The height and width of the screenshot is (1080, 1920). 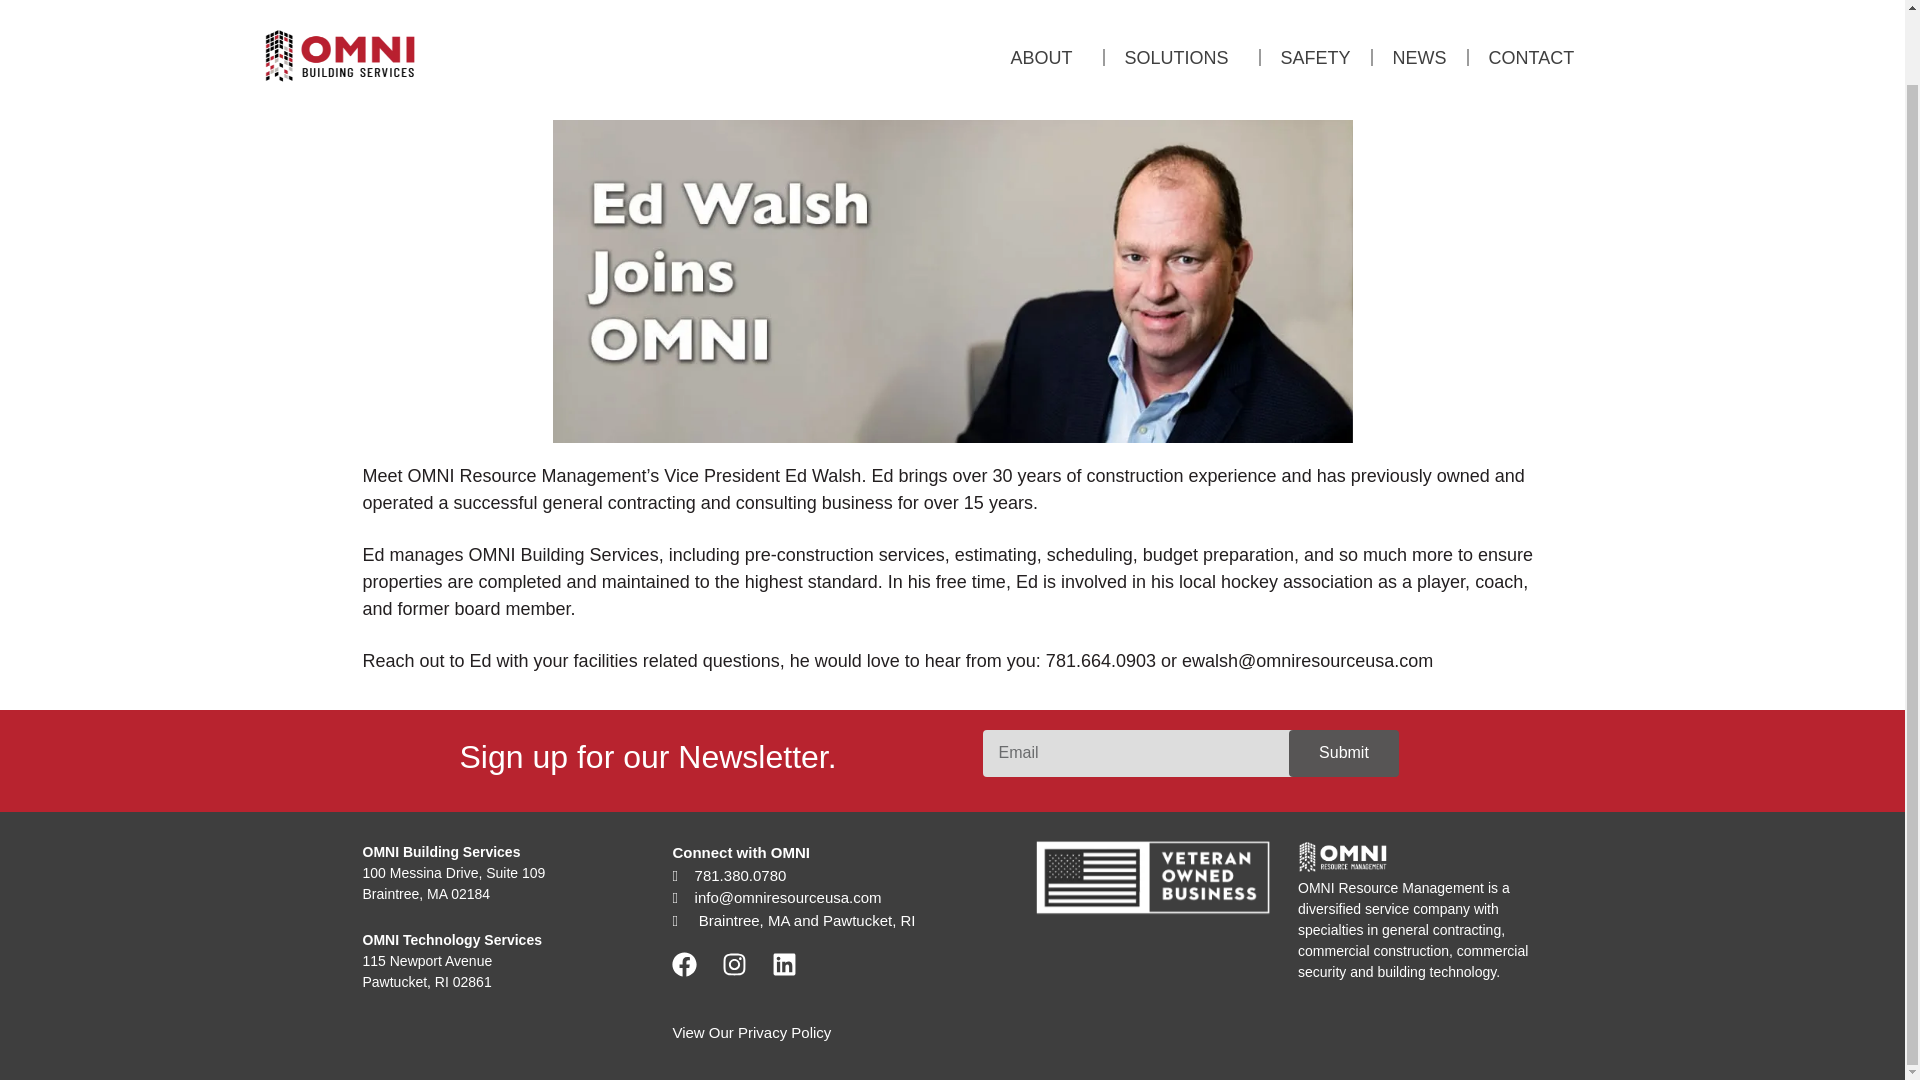 What do you see at coordinates (1046, 2) in the screenshot?
I see `ABOUT` at bounding box center [1046, 2].